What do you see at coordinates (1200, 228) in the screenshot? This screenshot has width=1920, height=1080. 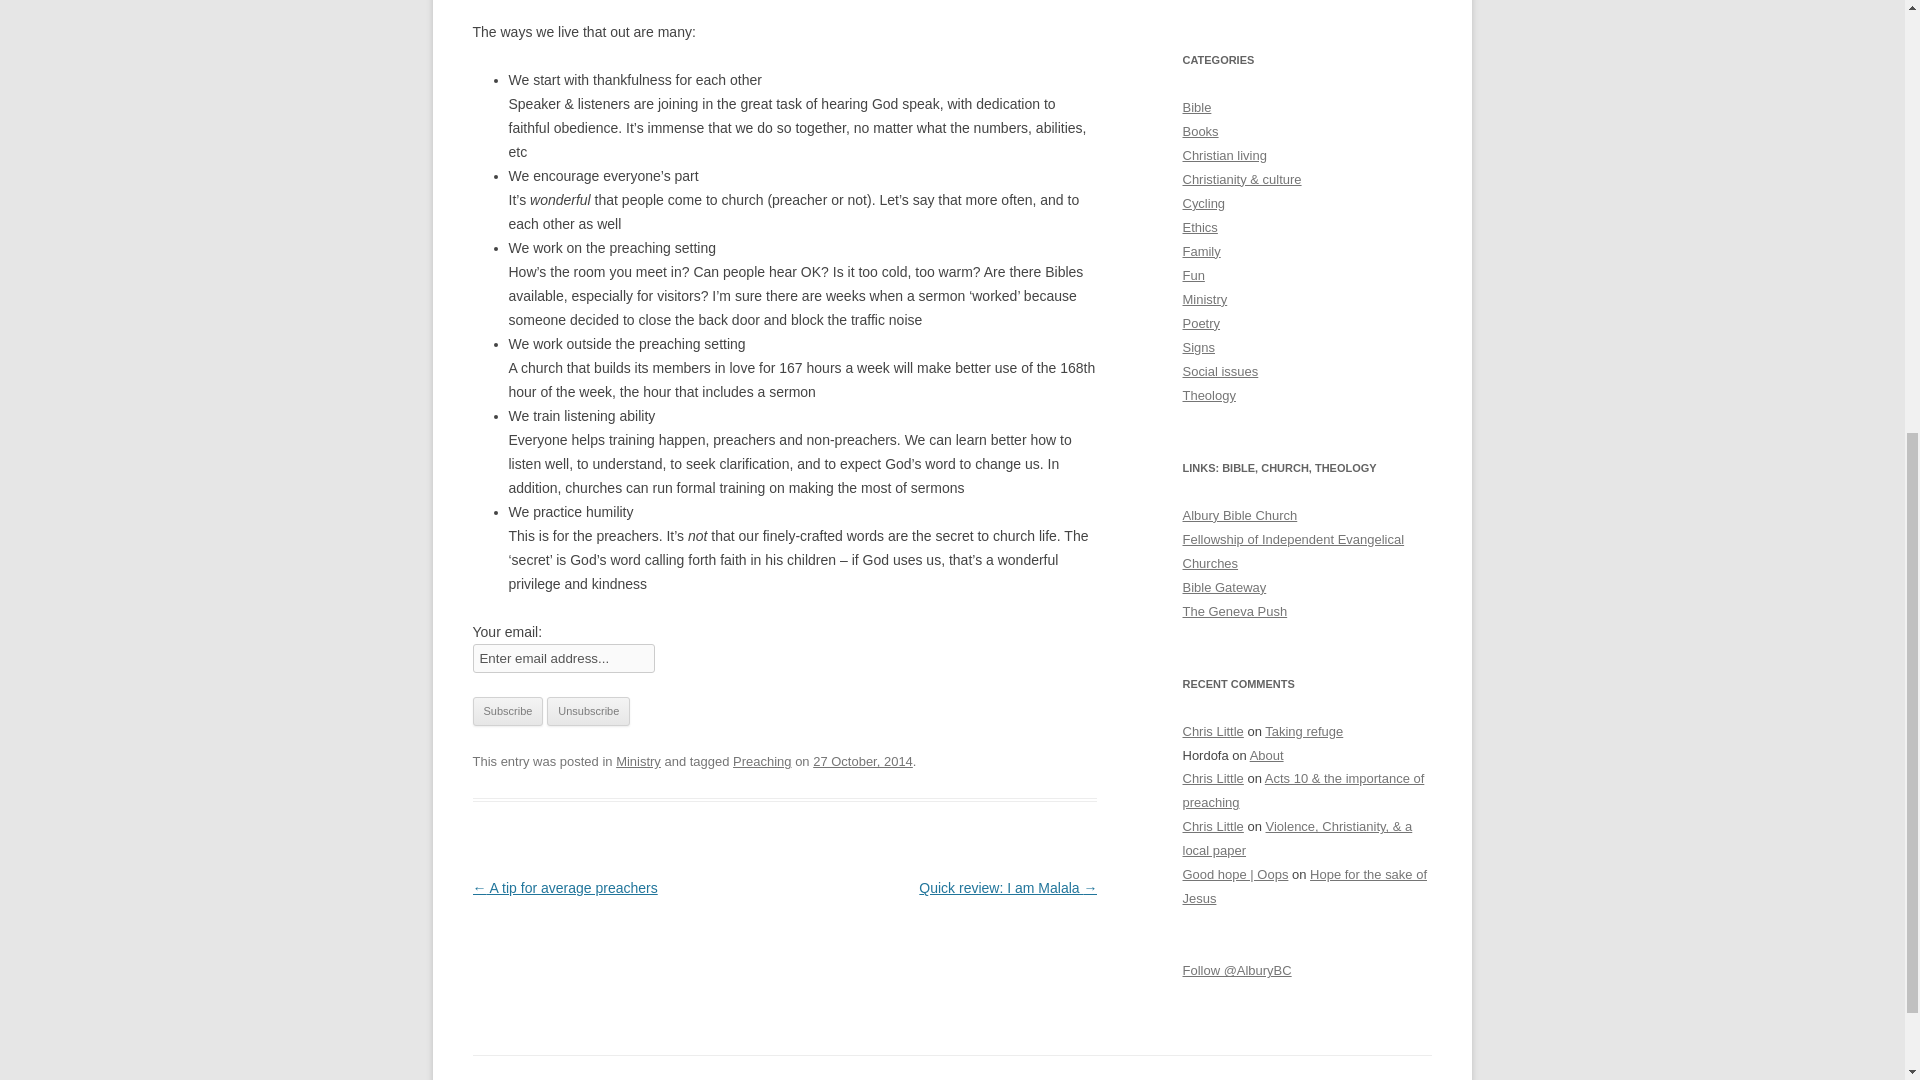 I see `Ethics` at bounding box center [1200, 228].